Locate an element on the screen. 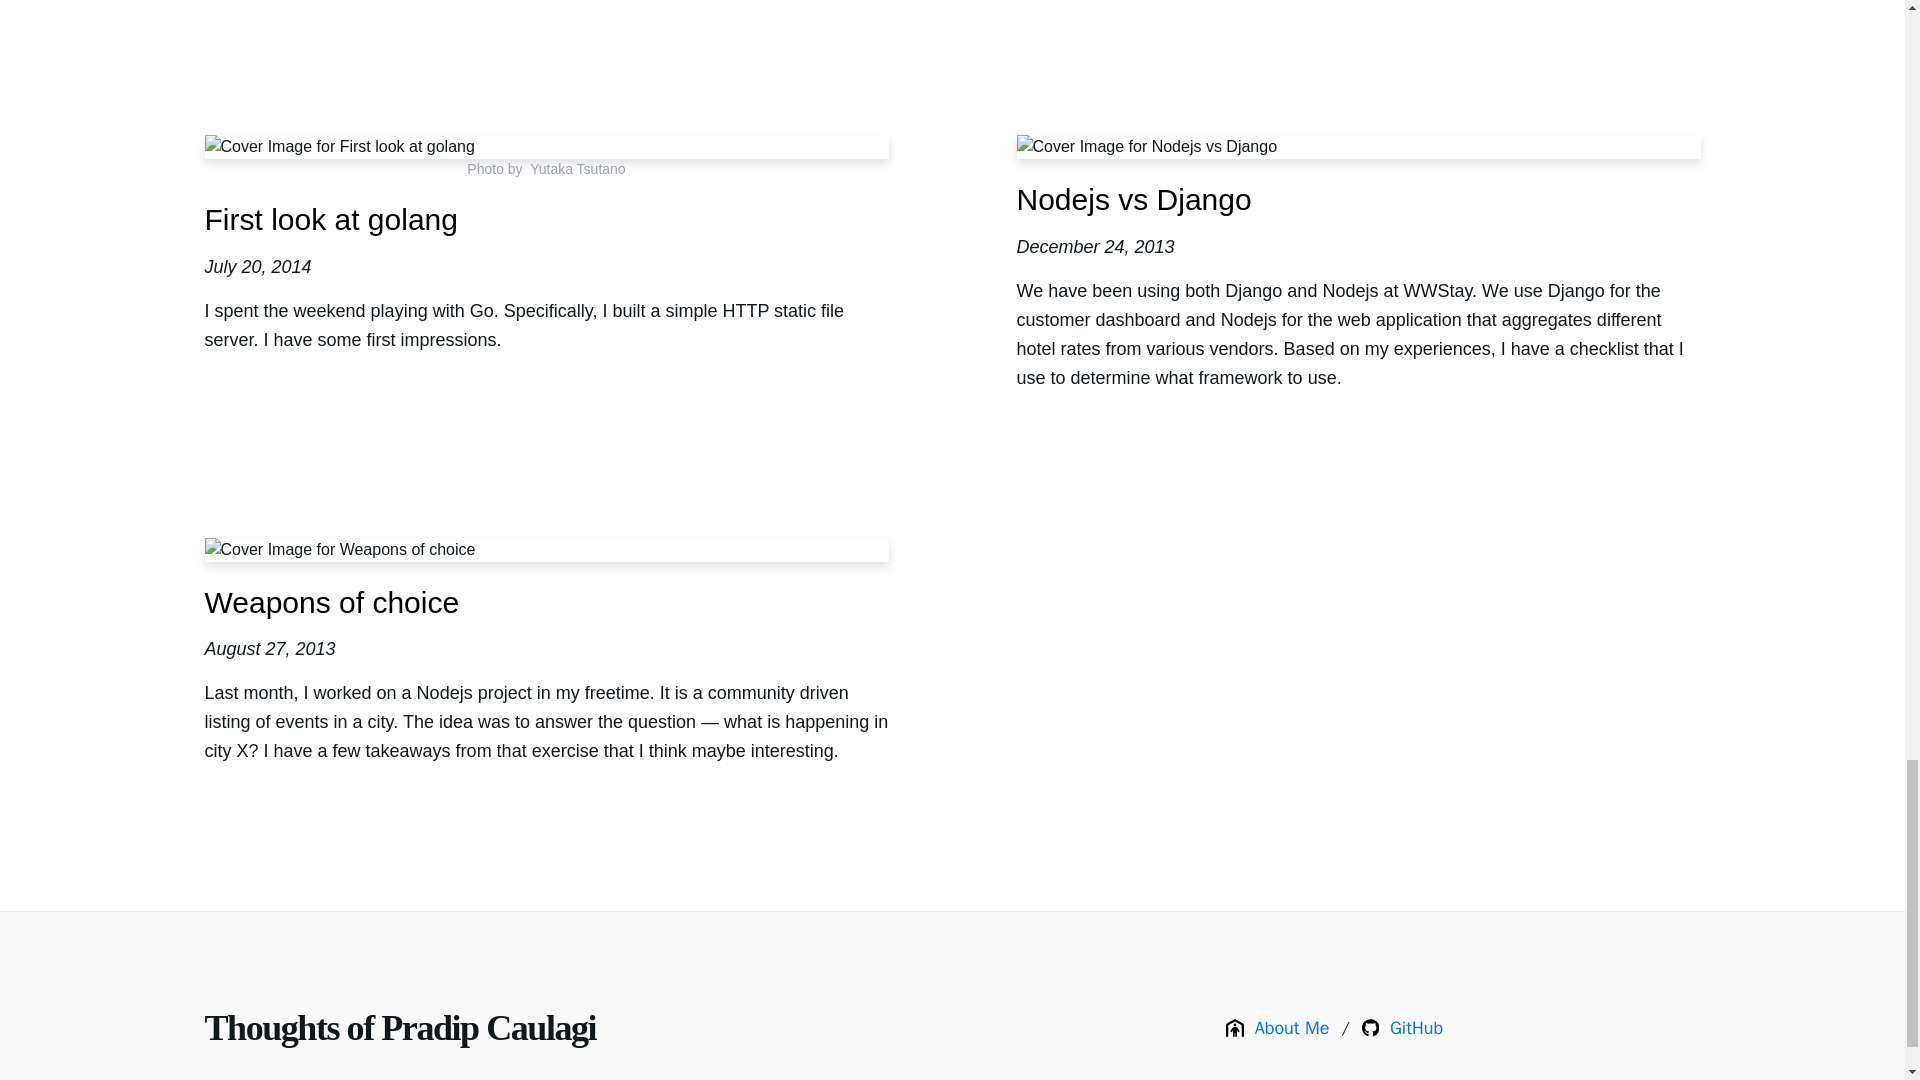 This screenshot has width=1920, height=1080.   About Me is located at coordinates (1278, 1028).